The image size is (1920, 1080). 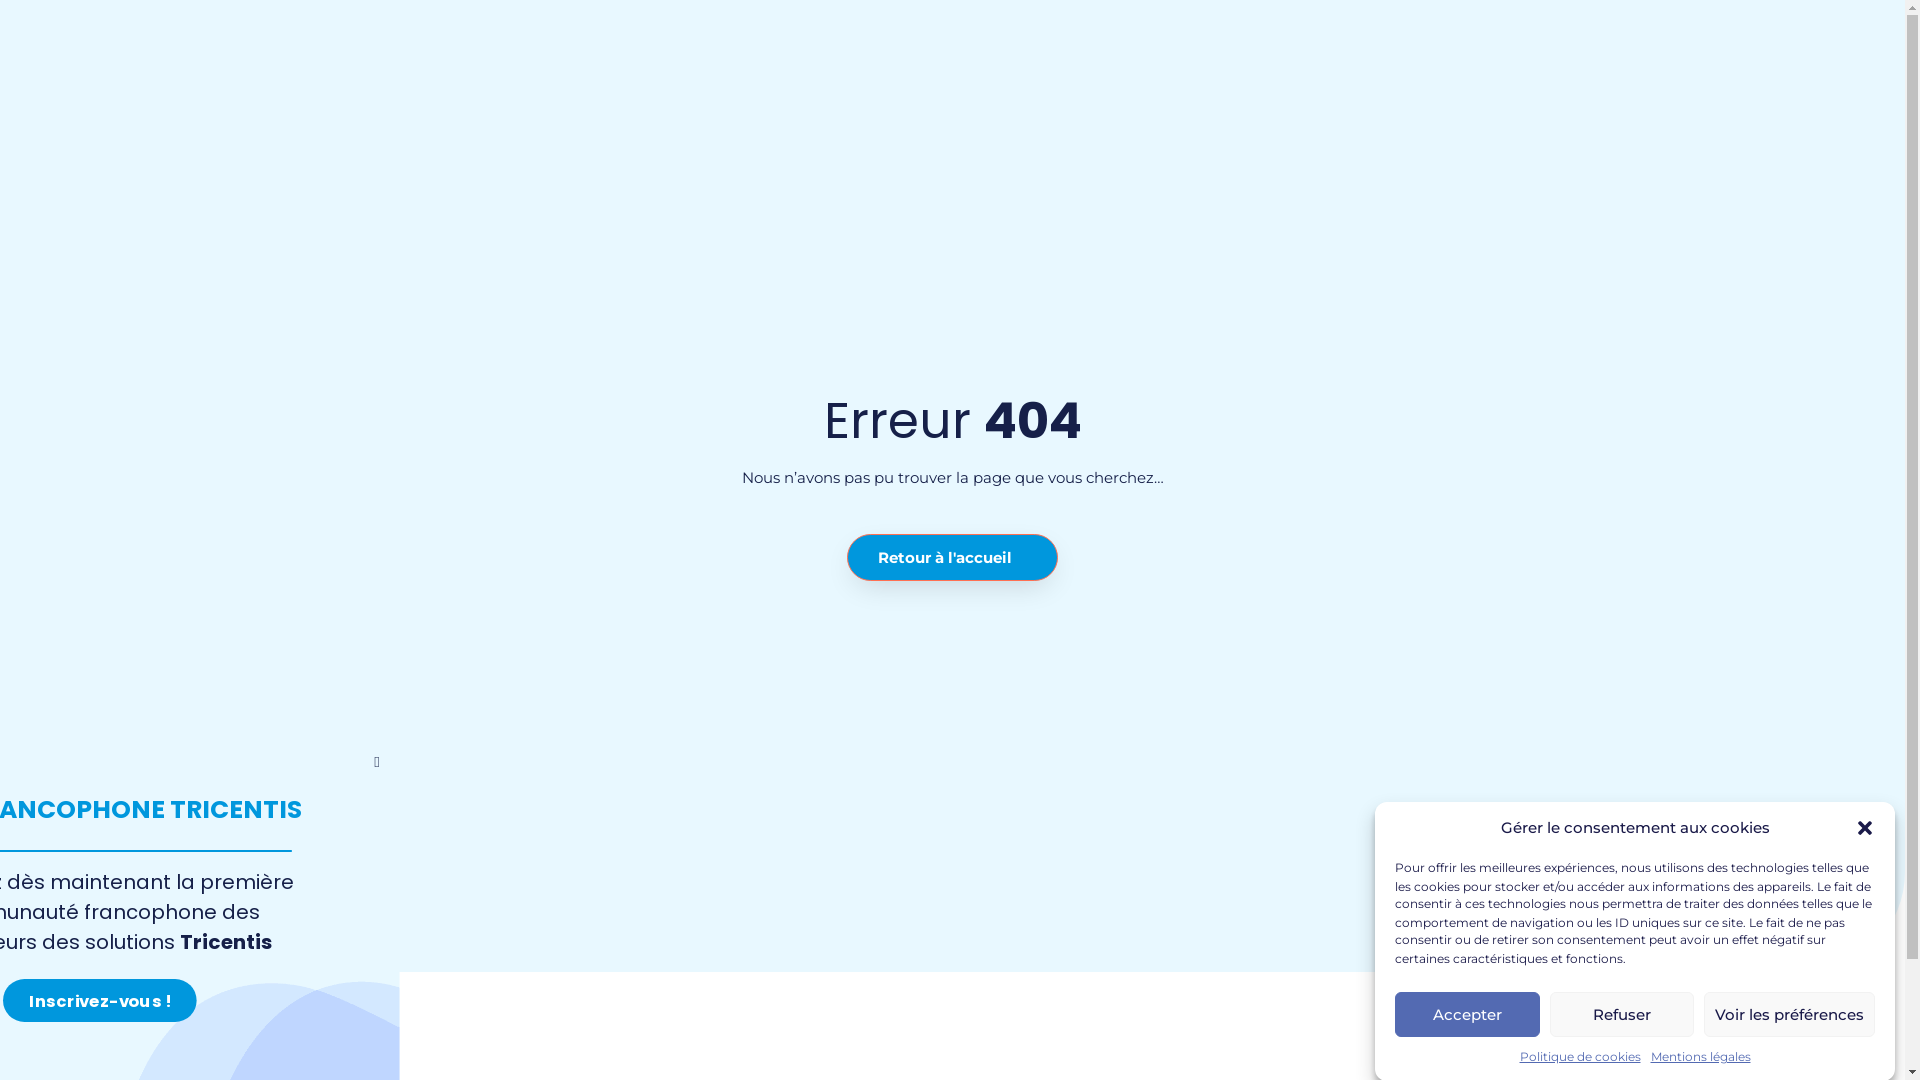 What do you see at coordinates (1468, 1014) in the screenshot?
I see `Accepter` at bounding box center [1468, 1014].